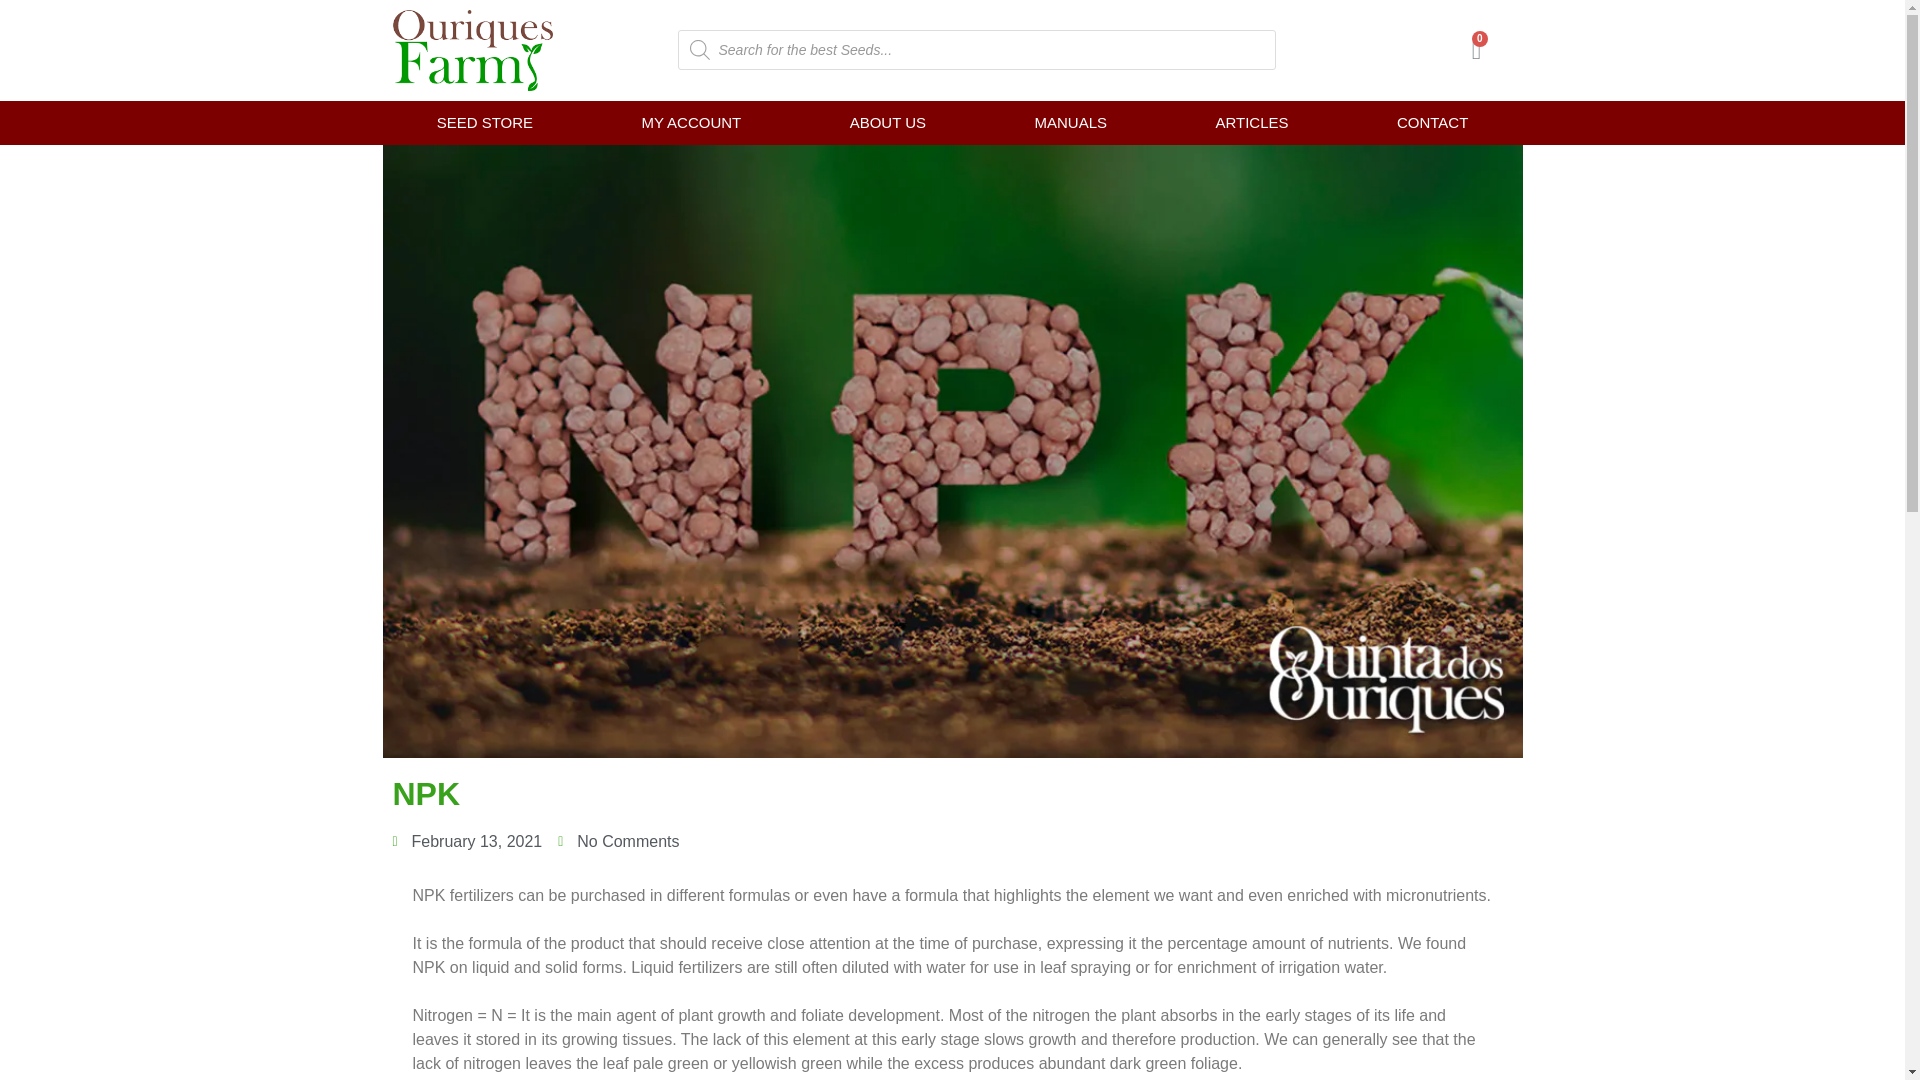 Image resolution: width=1920 pixels, height=1080 pixels. What do you see at coordinates (618, 842) in the screenshot?
I see `No Comments` at bounding box center [618, 842].